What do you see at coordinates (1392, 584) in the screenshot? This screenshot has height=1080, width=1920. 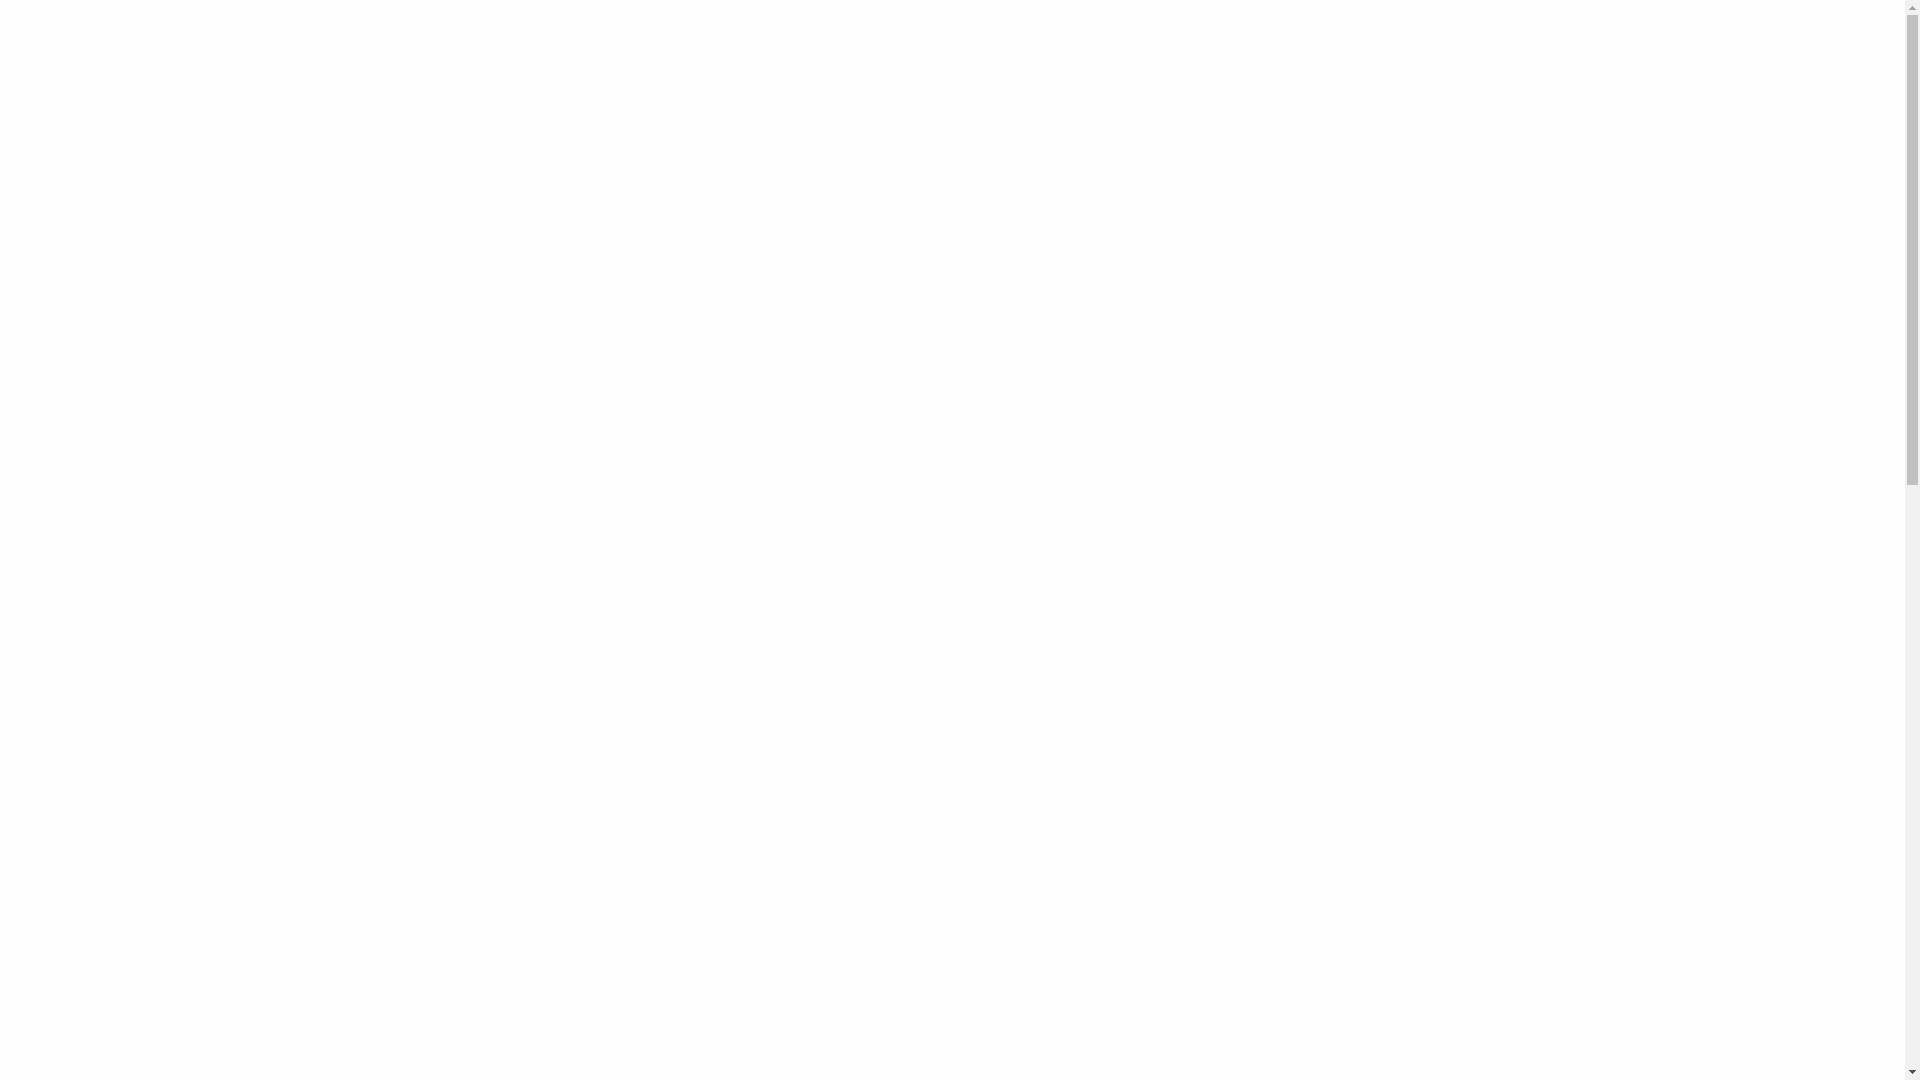 I see `Design` at bounding box center [1392, 584].